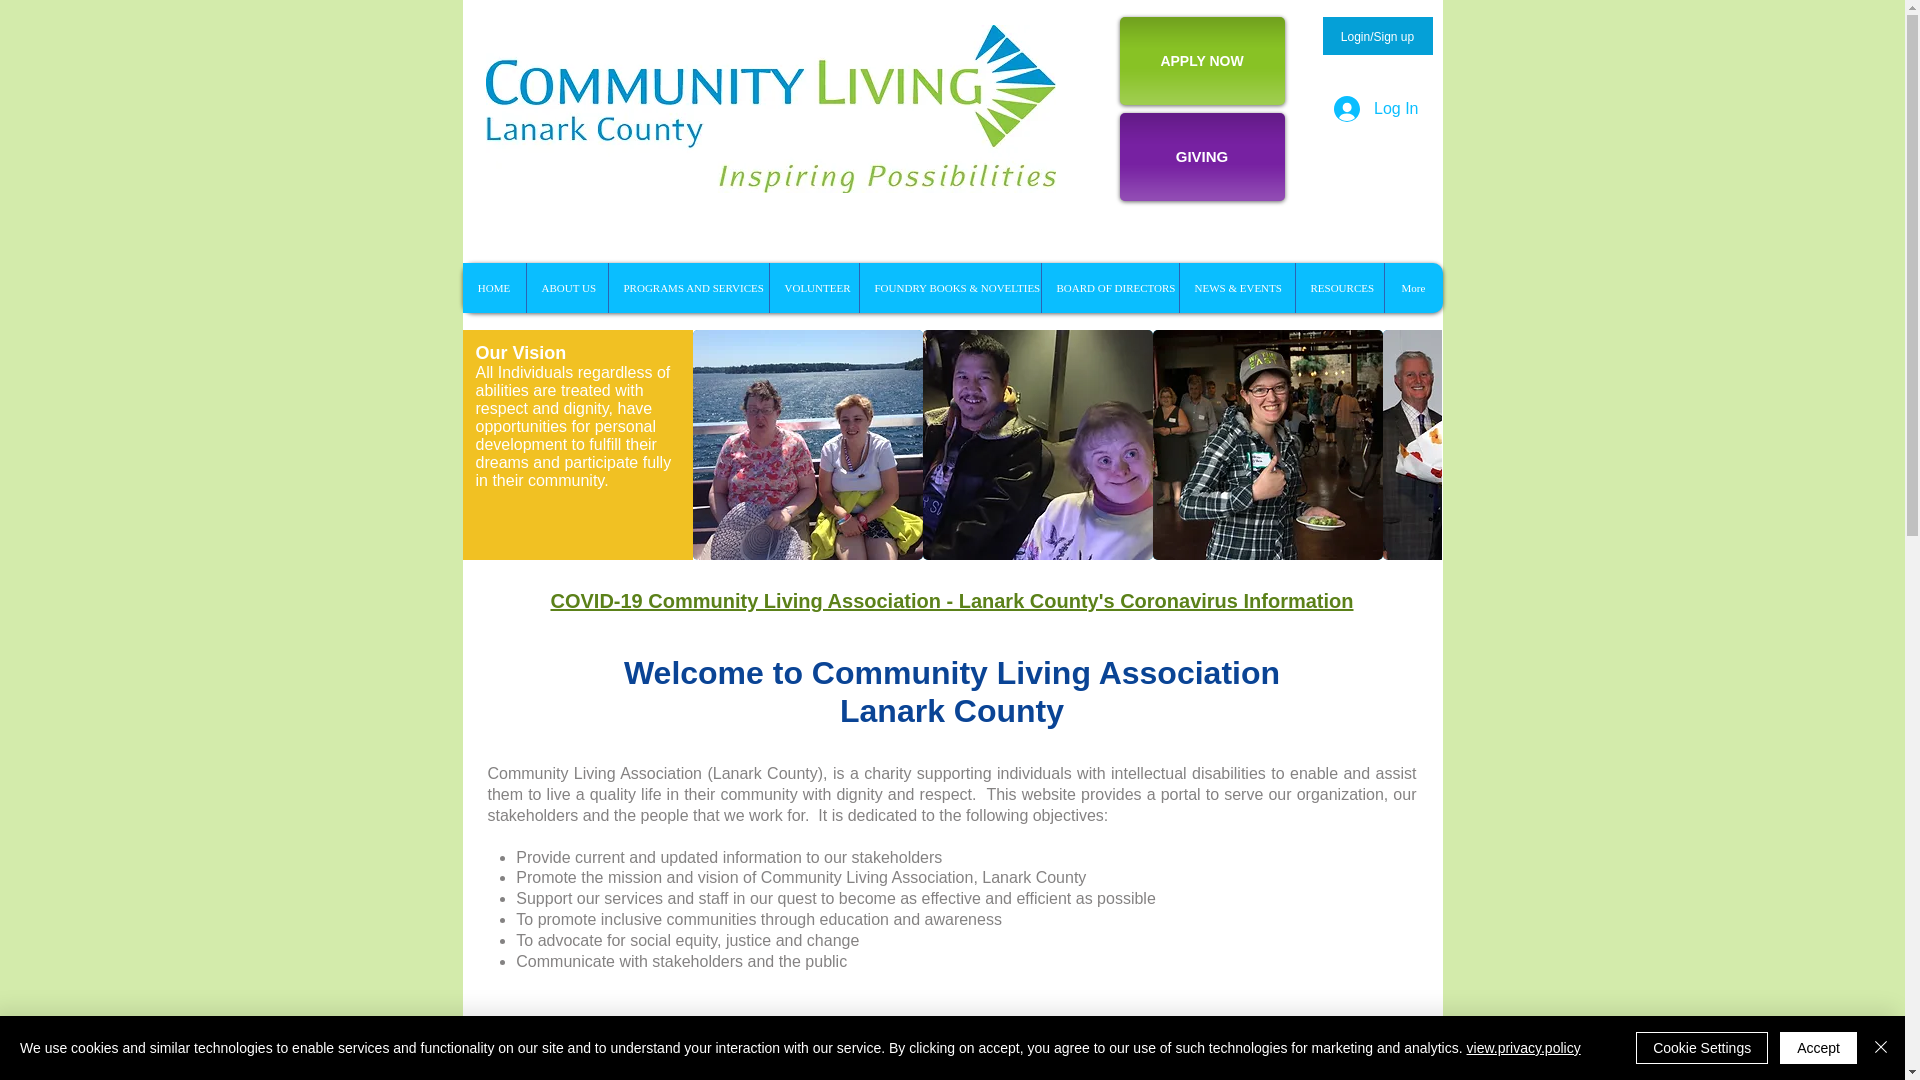 This screenshot has height=1080, width=1920. I want to click on view.privacy.policy, so click(1523, 1048).